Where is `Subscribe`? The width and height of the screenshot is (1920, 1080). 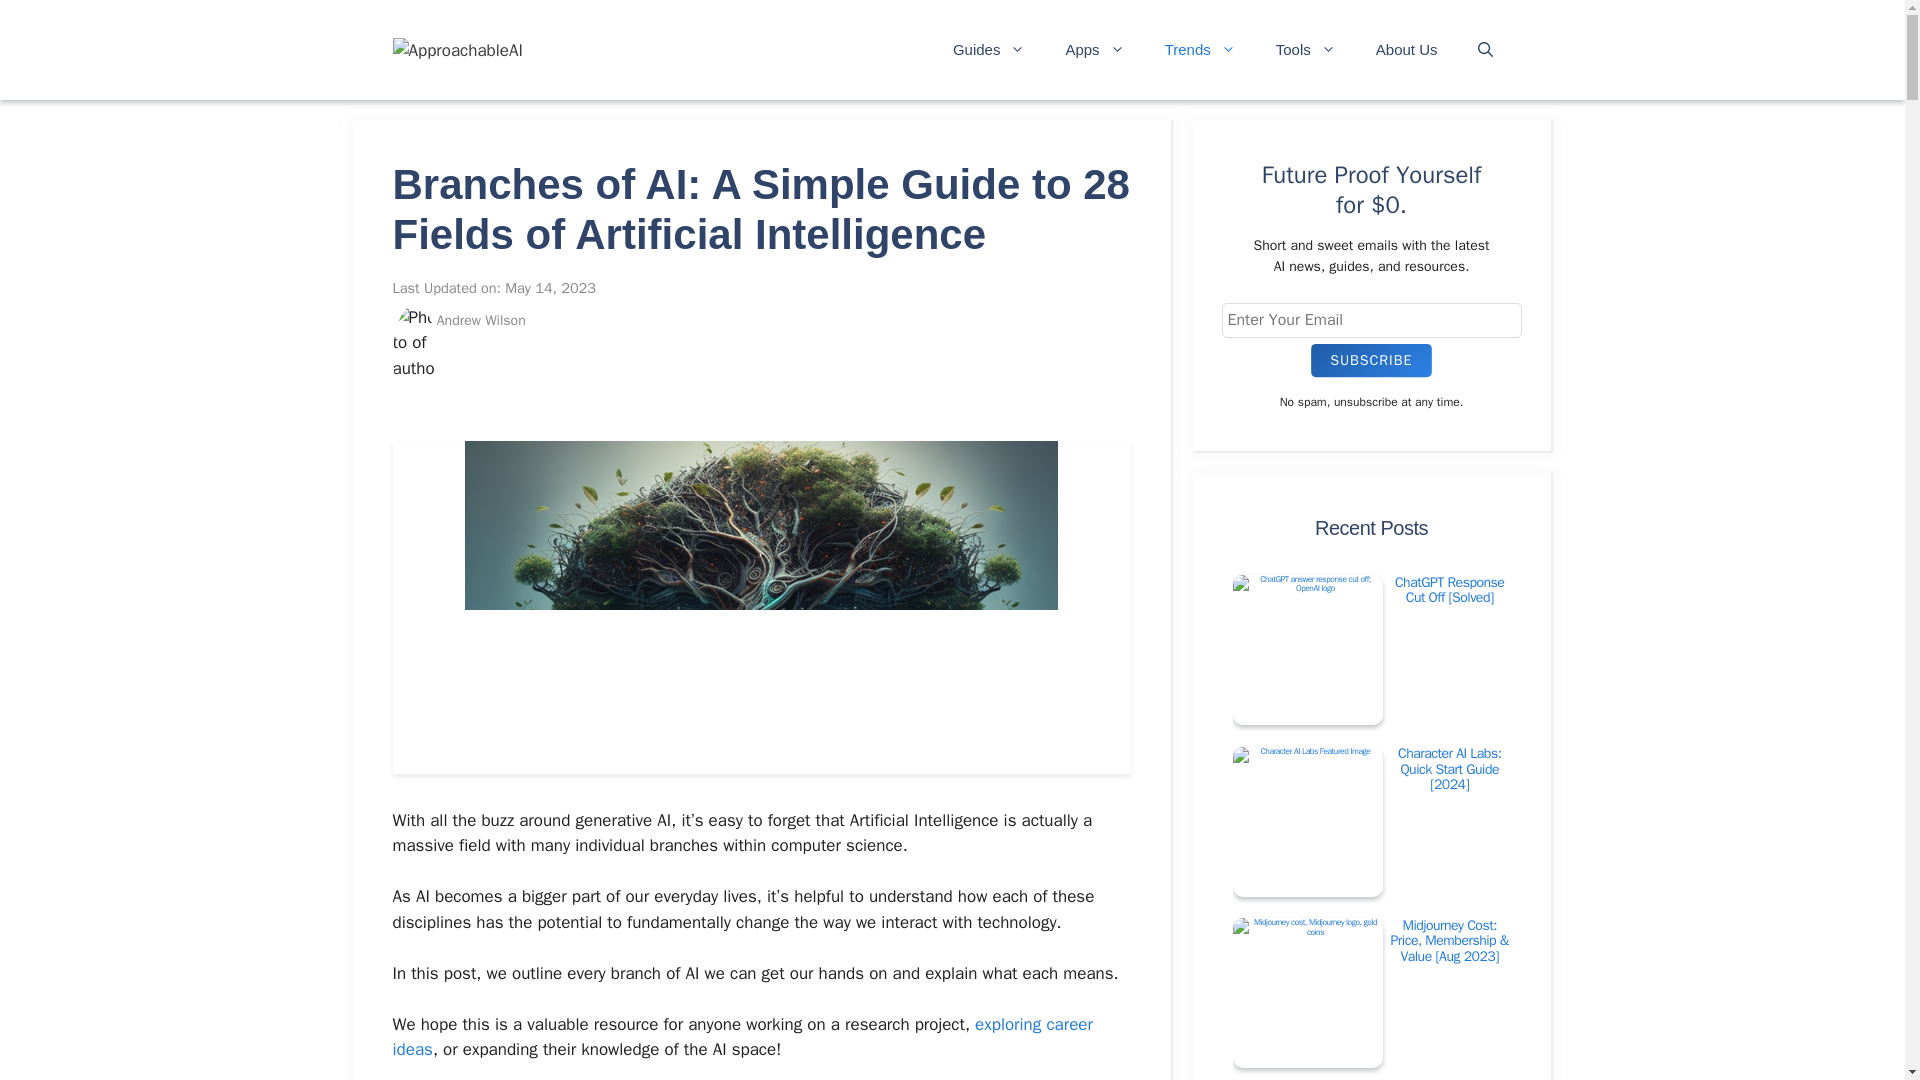 Subscribe is located at coordinates (1374, 360).